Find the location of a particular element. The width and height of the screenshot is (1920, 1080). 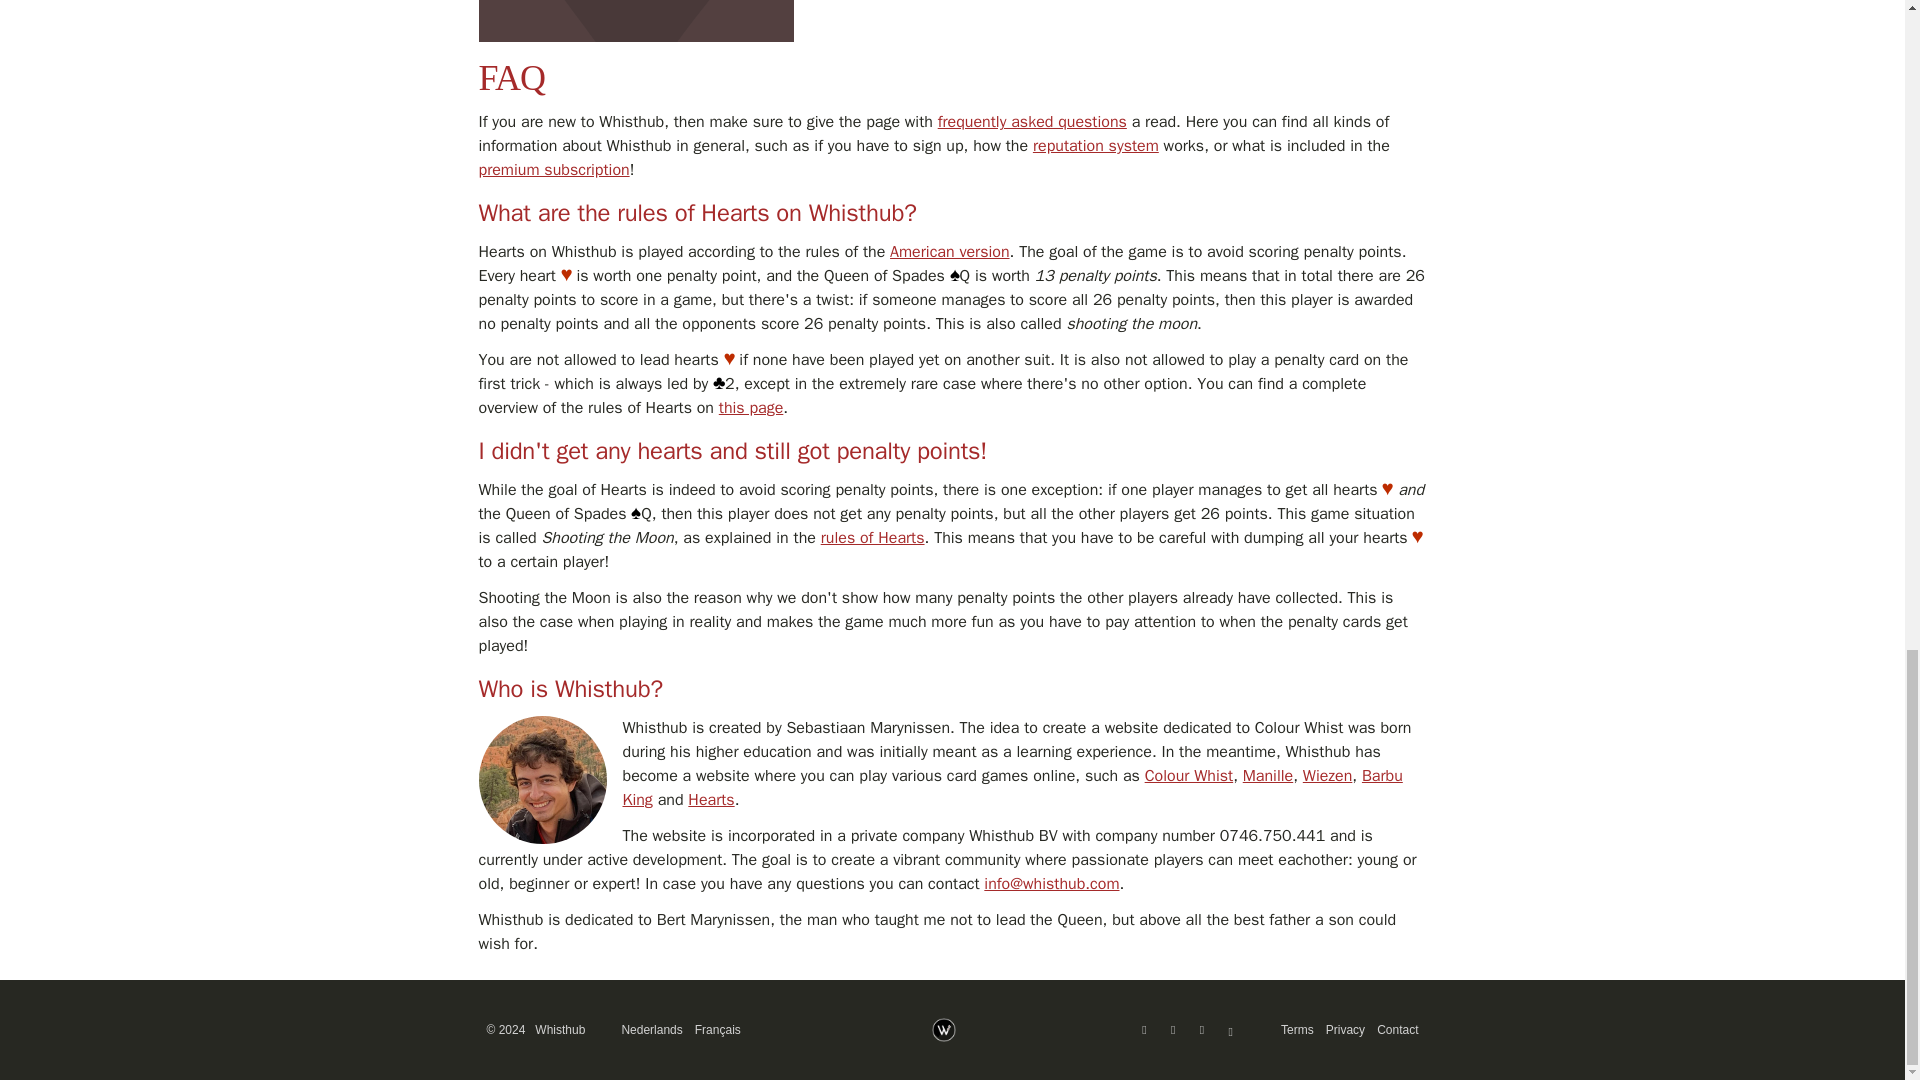

frequently asked questions is located at coordinates (1032, 122).